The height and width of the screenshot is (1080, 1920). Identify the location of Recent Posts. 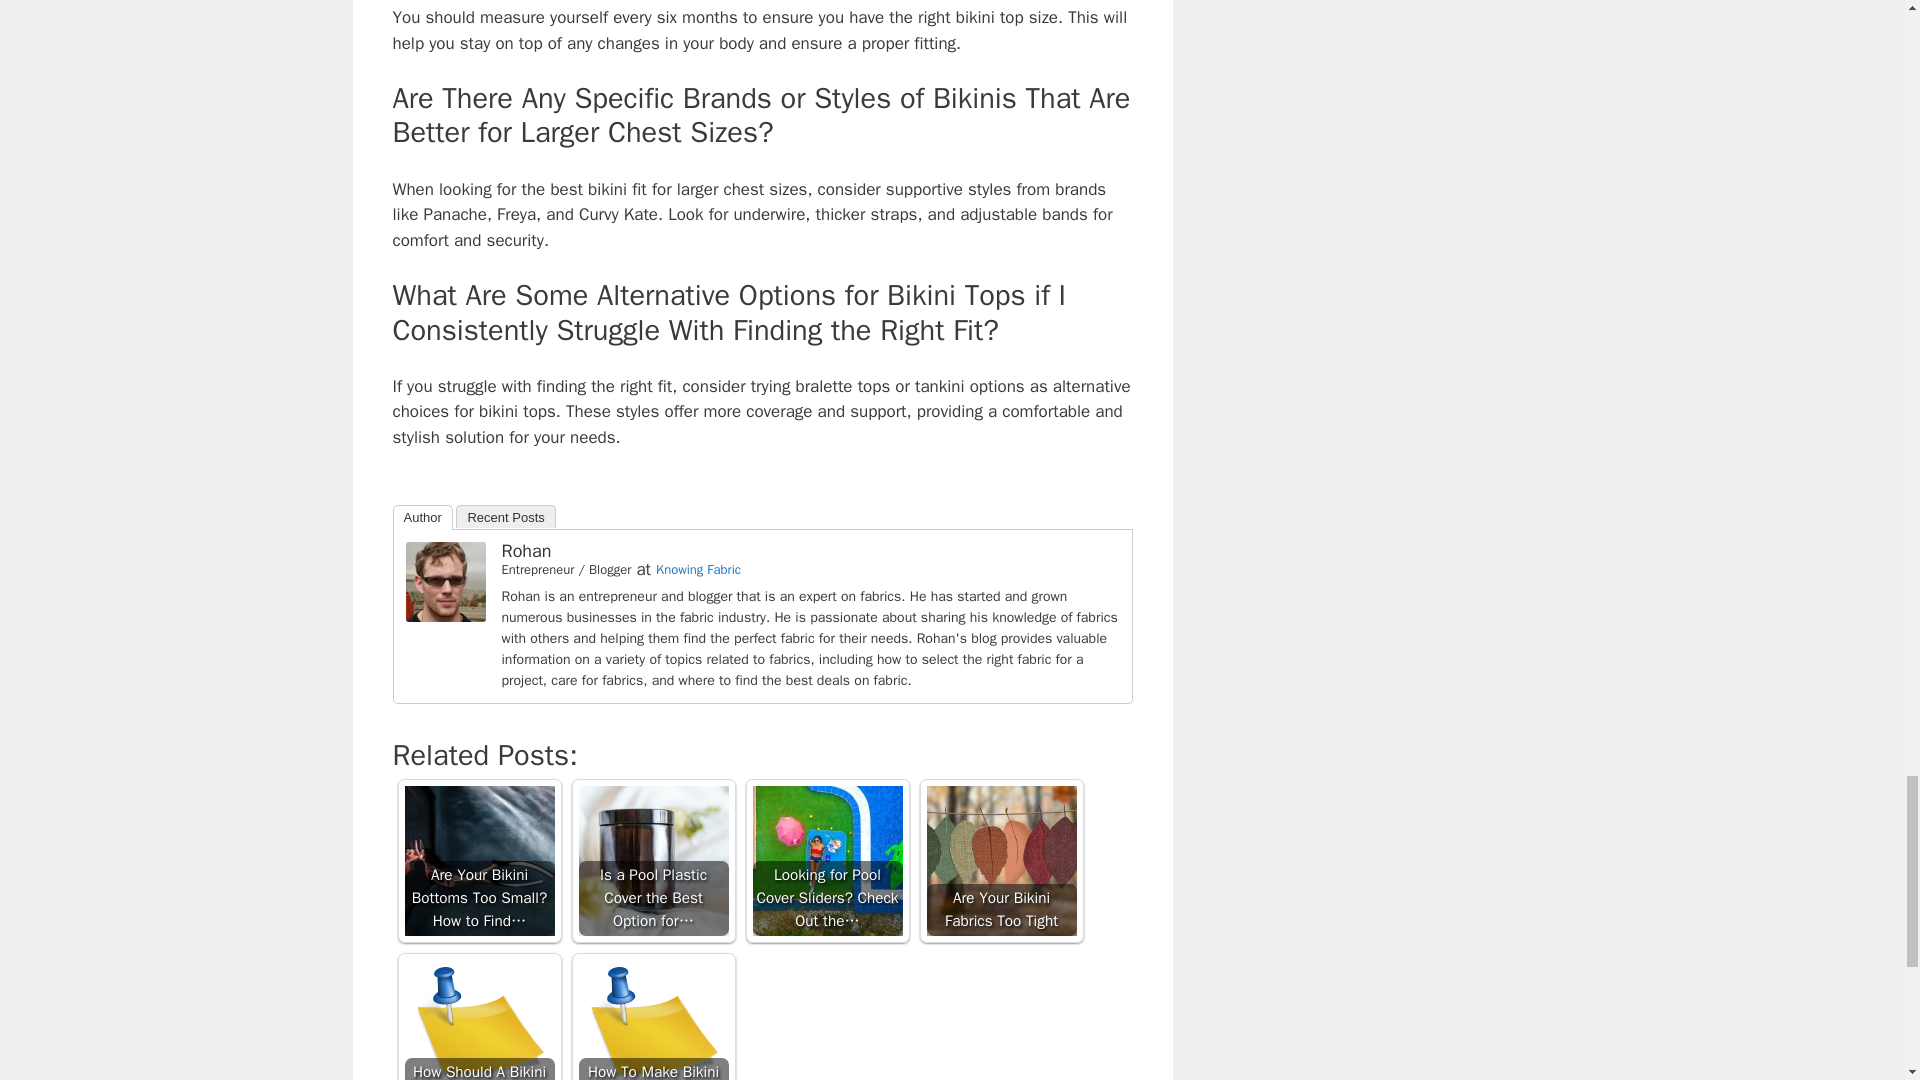
(505, 516).